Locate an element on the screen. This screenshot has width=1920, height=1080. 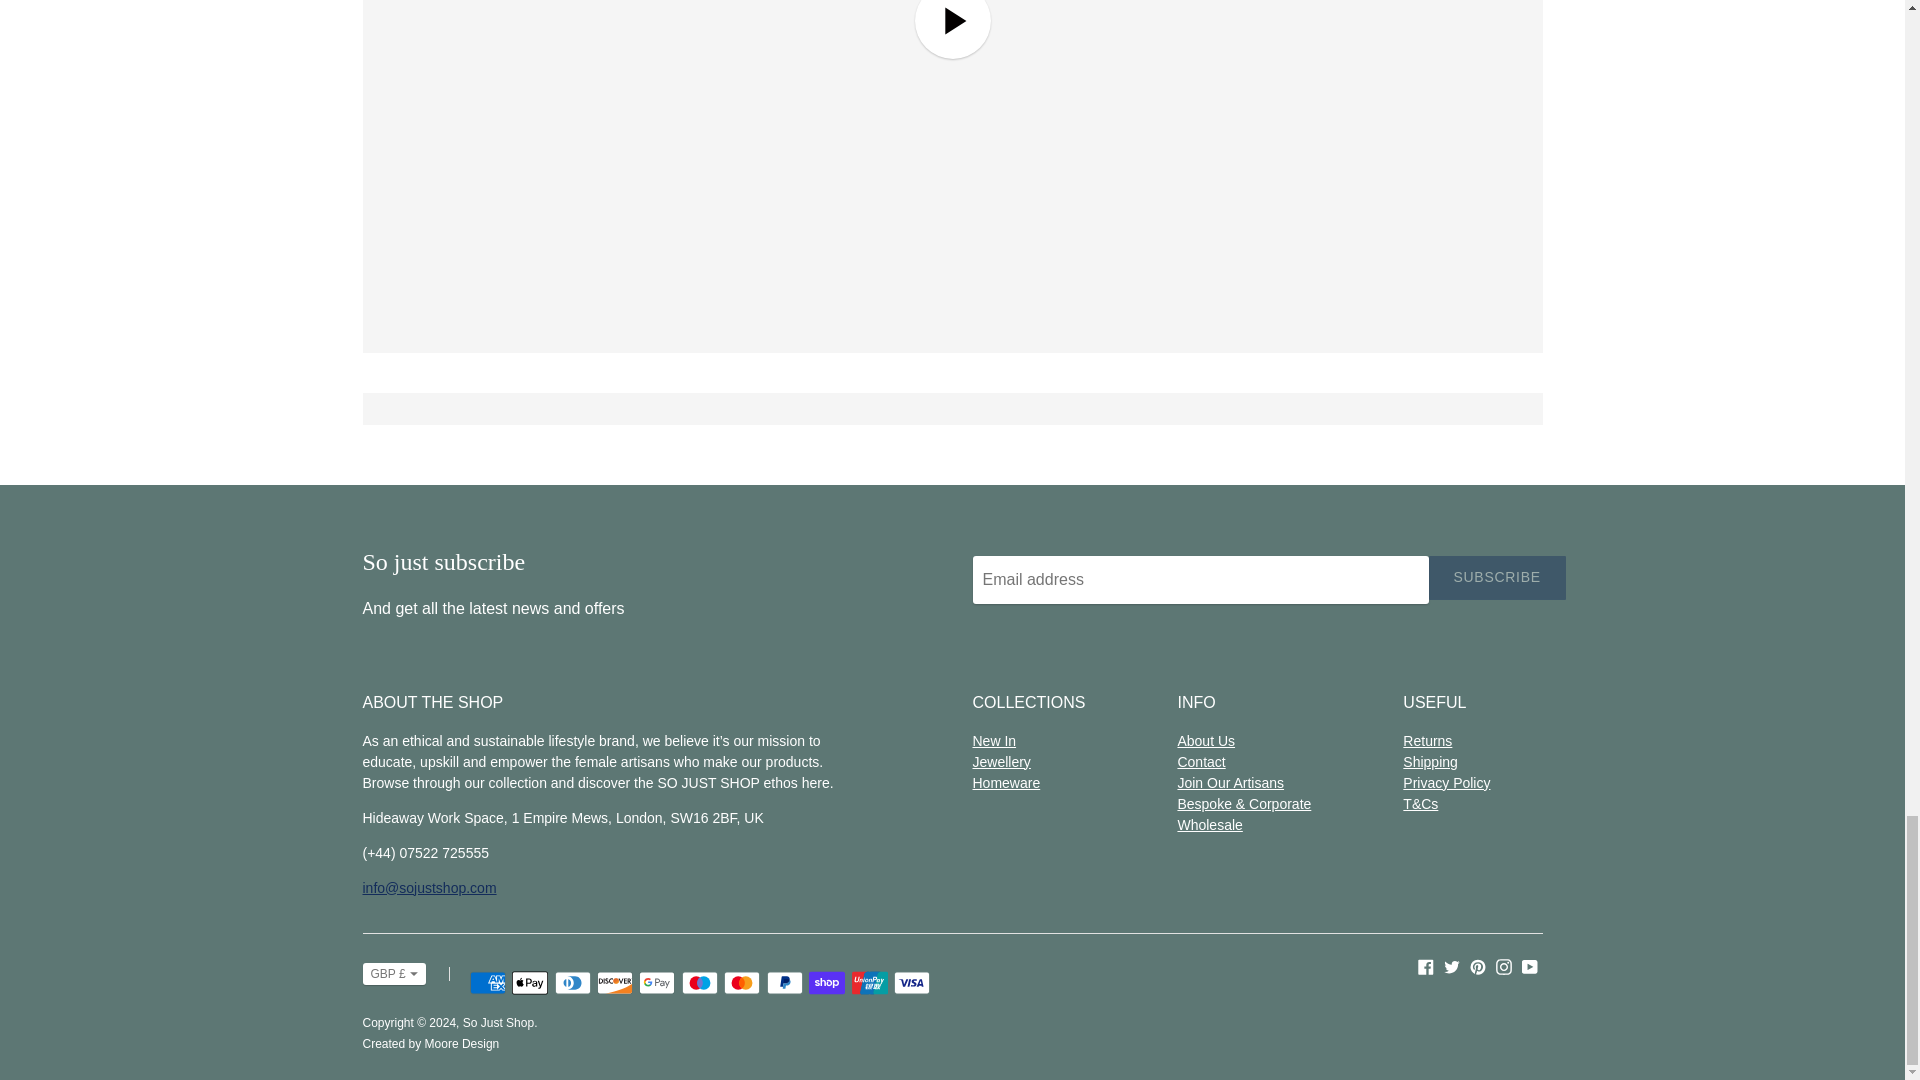
So Just Shop on Pinterest is located at coordinates (1478, 966).